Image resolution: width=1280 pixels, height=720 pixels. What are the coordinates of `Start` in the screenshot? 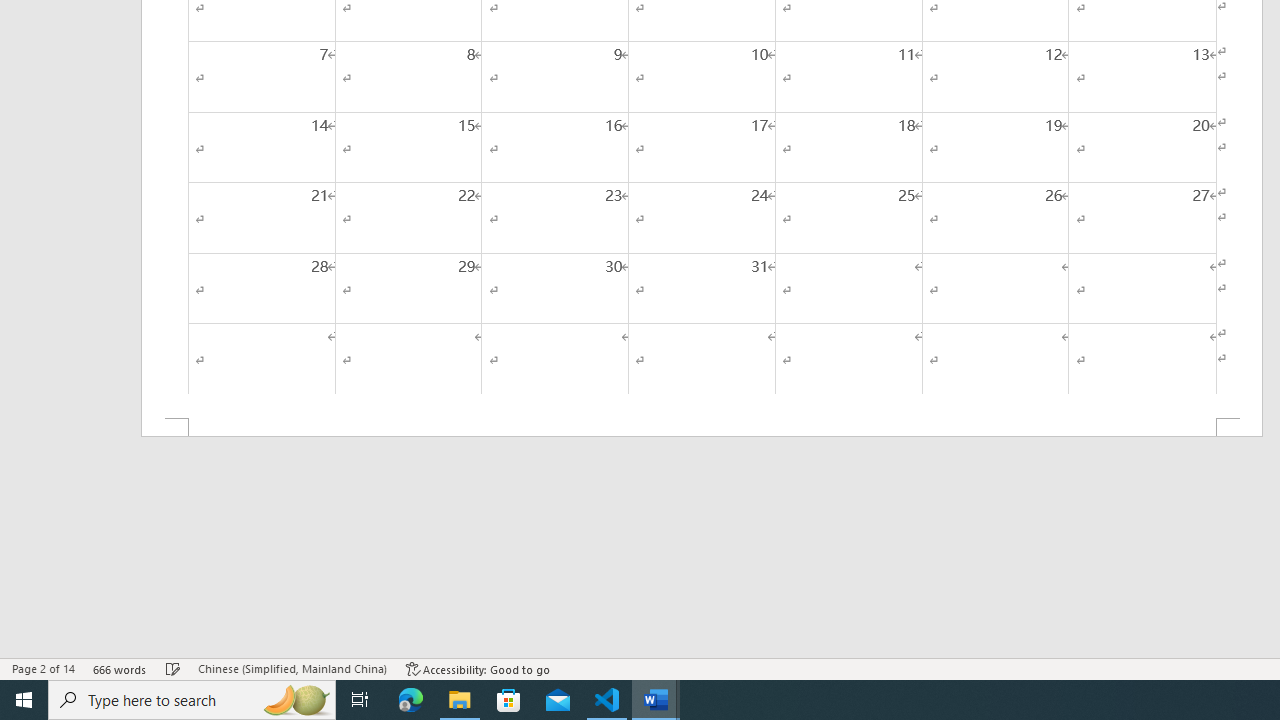 It's located at (24, 700).